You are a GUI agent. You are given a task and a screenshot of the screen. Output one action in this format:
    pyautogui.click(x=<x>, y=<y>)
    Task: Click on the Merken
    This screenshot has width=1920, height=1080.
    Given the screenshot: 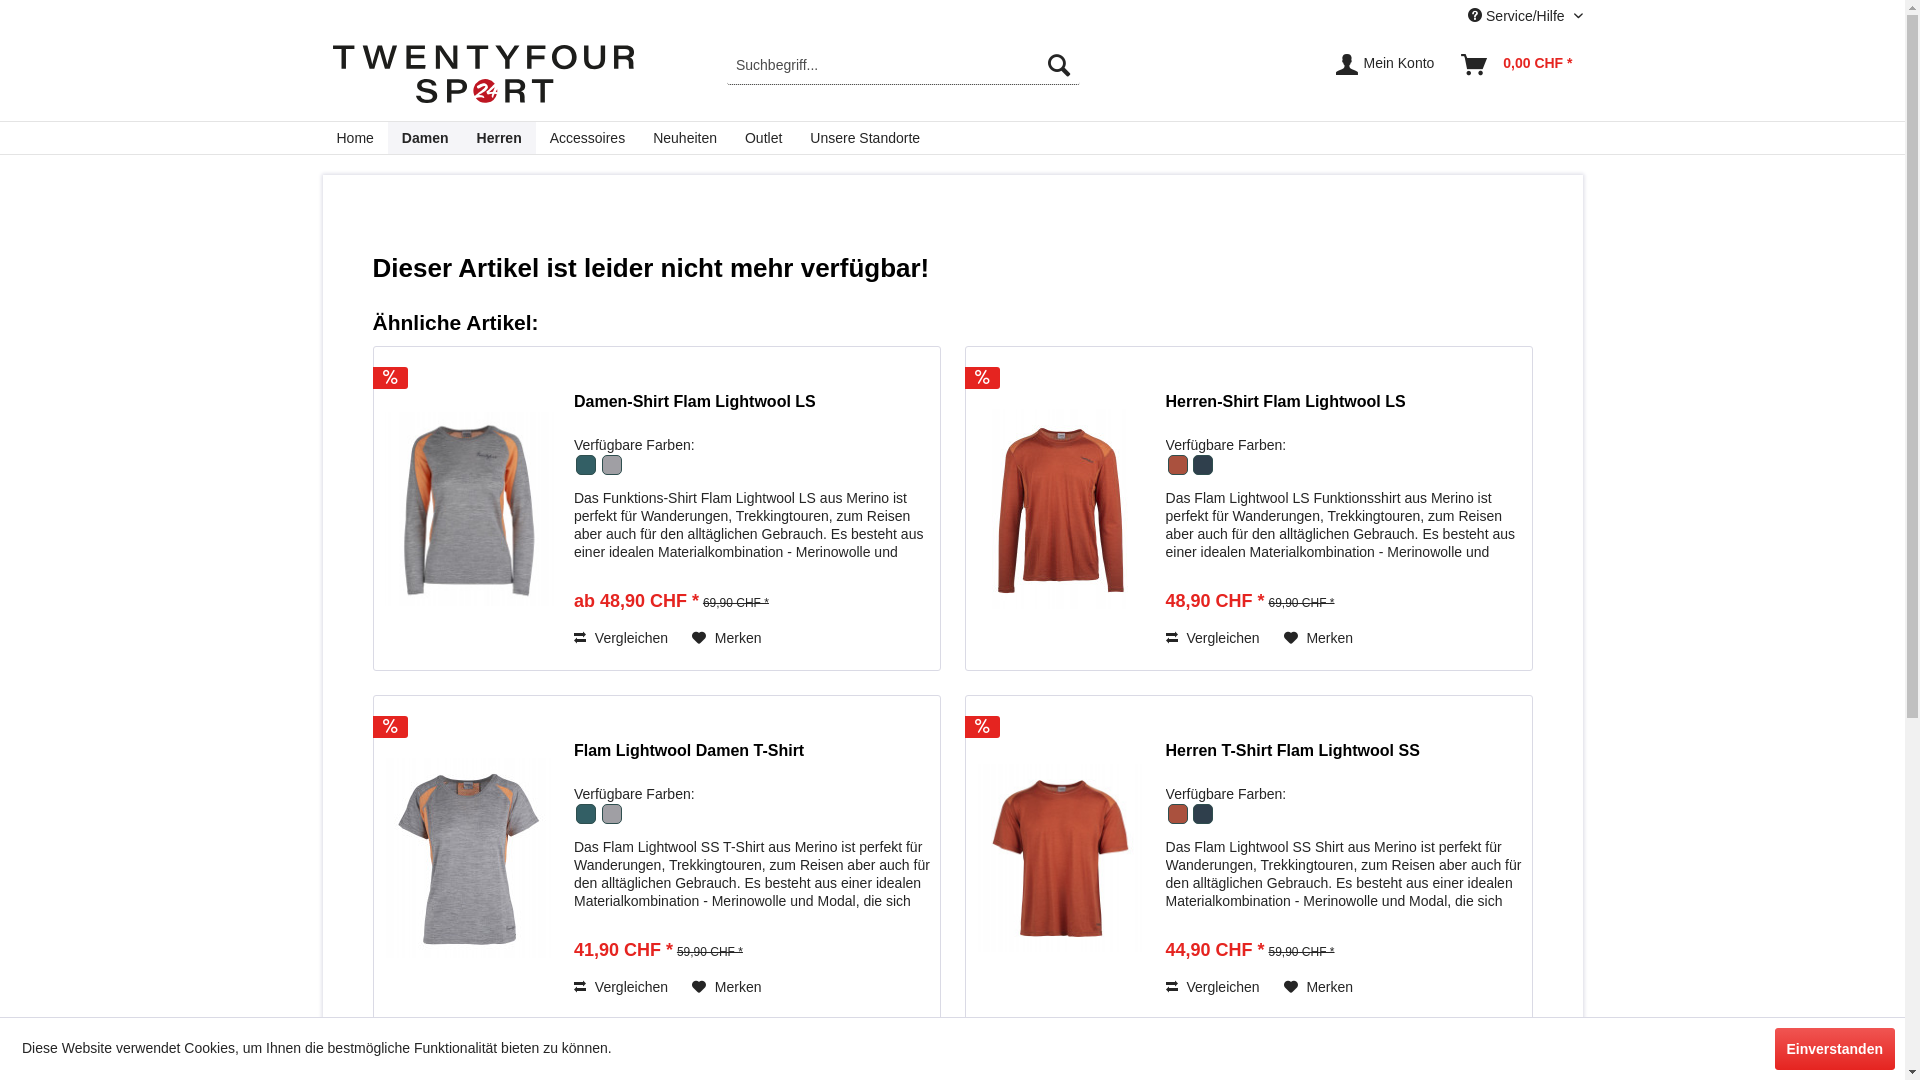 What is the action you would take?
    pyautogui.click(x=727, y=638)
    